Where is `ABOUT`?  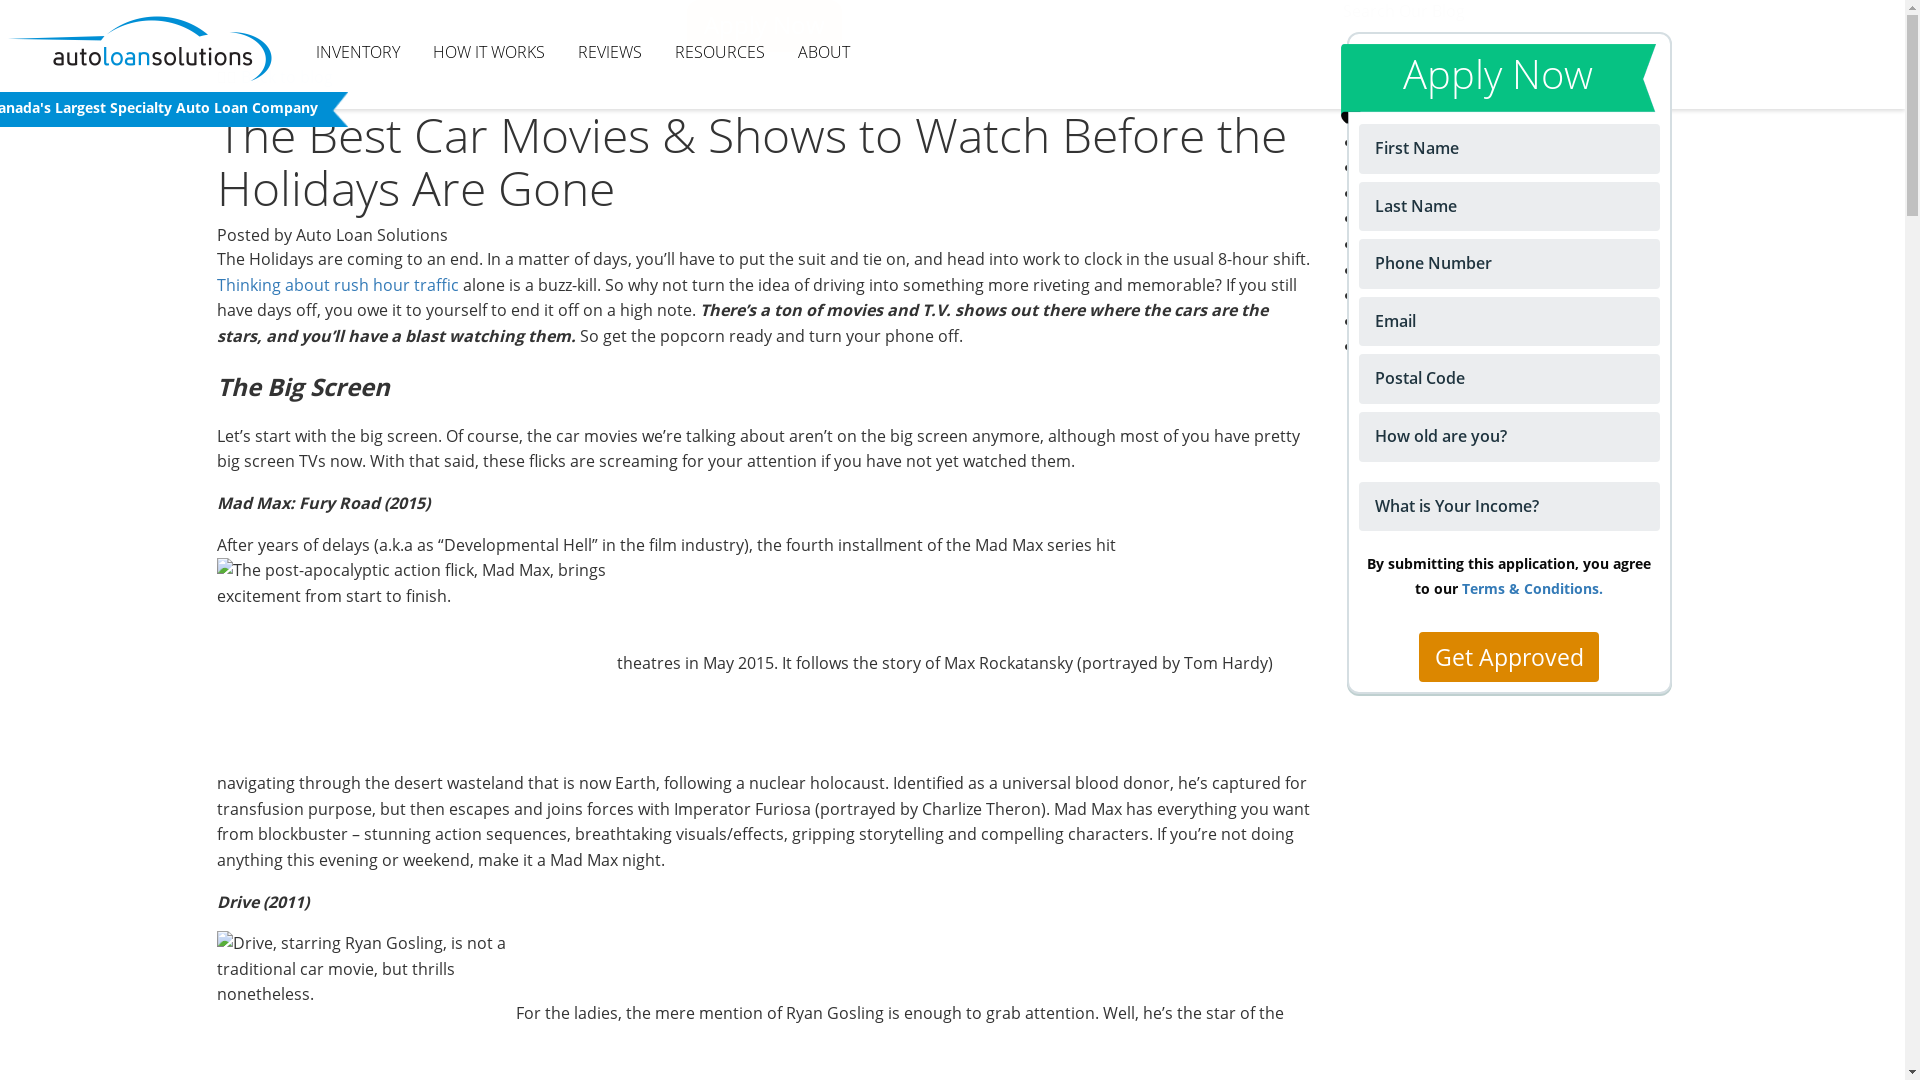
ABOUT is located at coordinates (824, 53).